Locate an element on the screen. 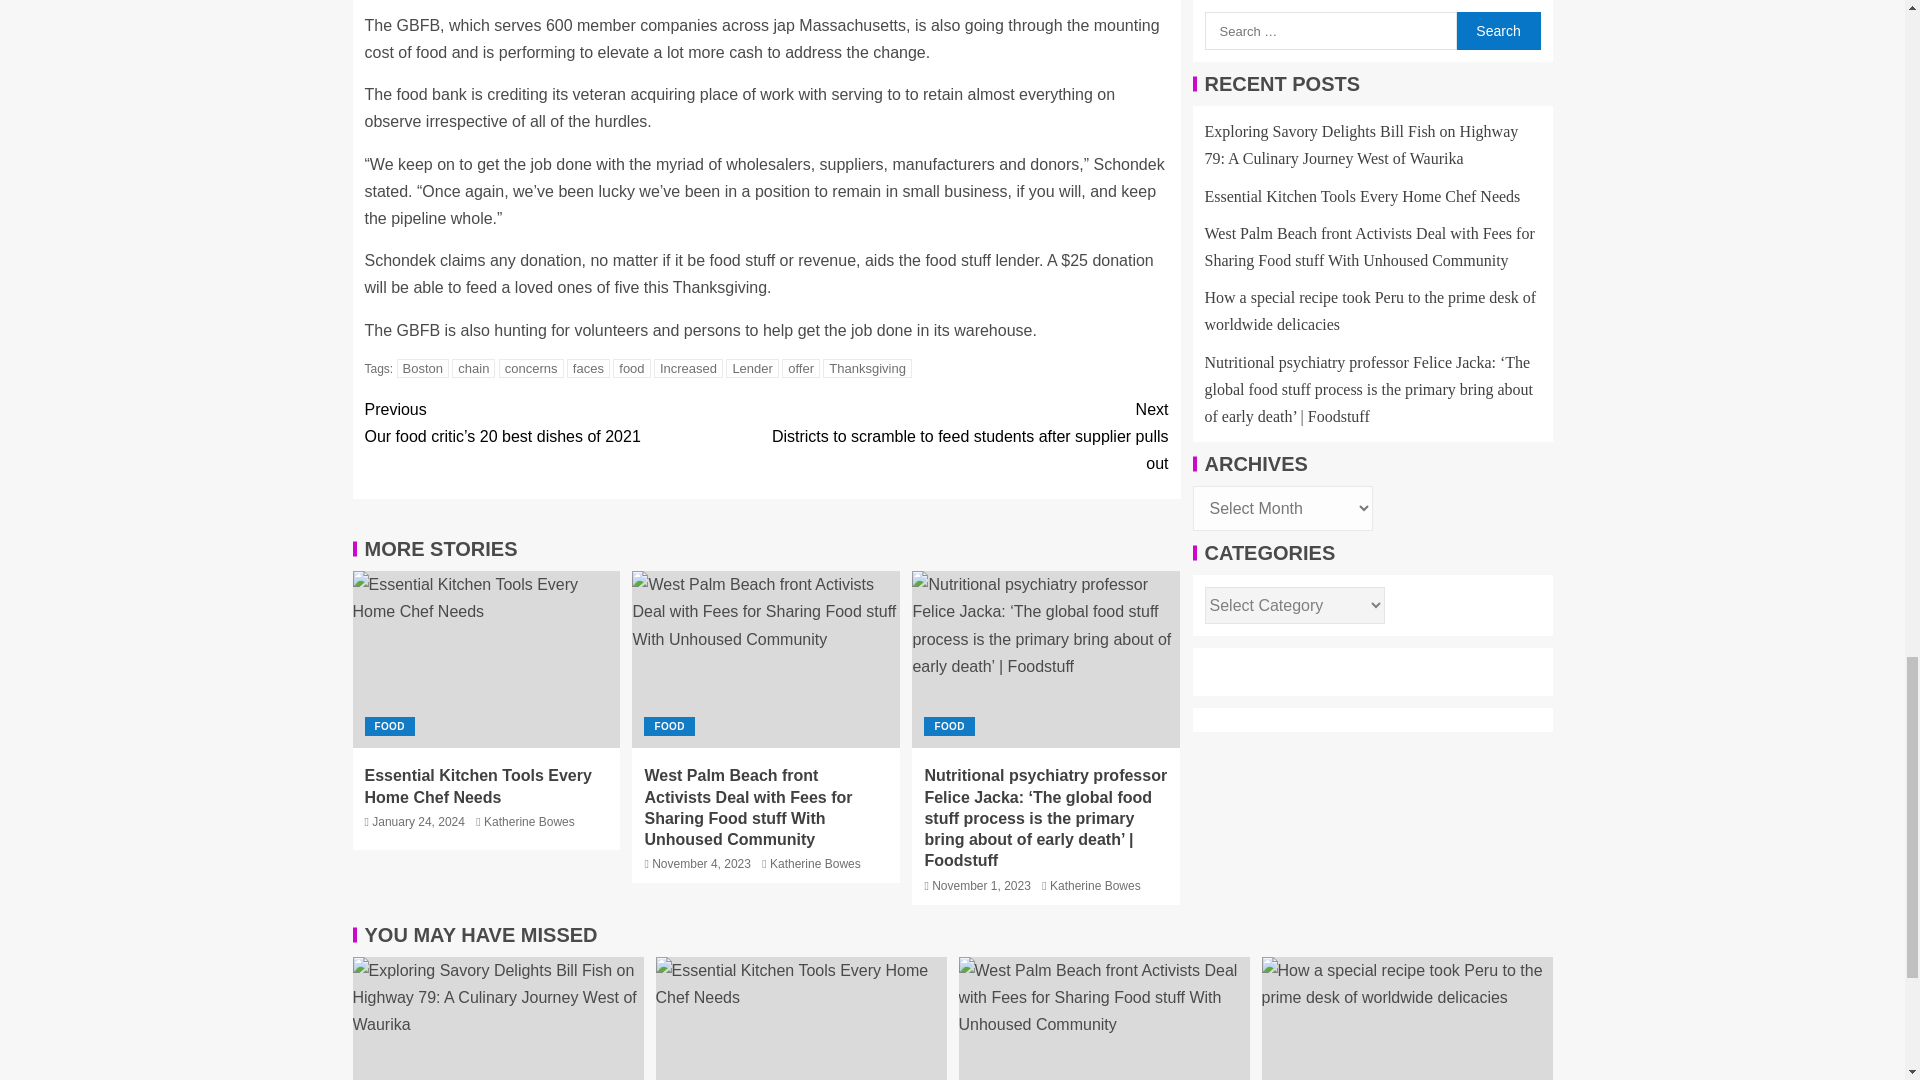 The image size is (1920, 1080). Thanksgiving is located at coordinates (868, 368).